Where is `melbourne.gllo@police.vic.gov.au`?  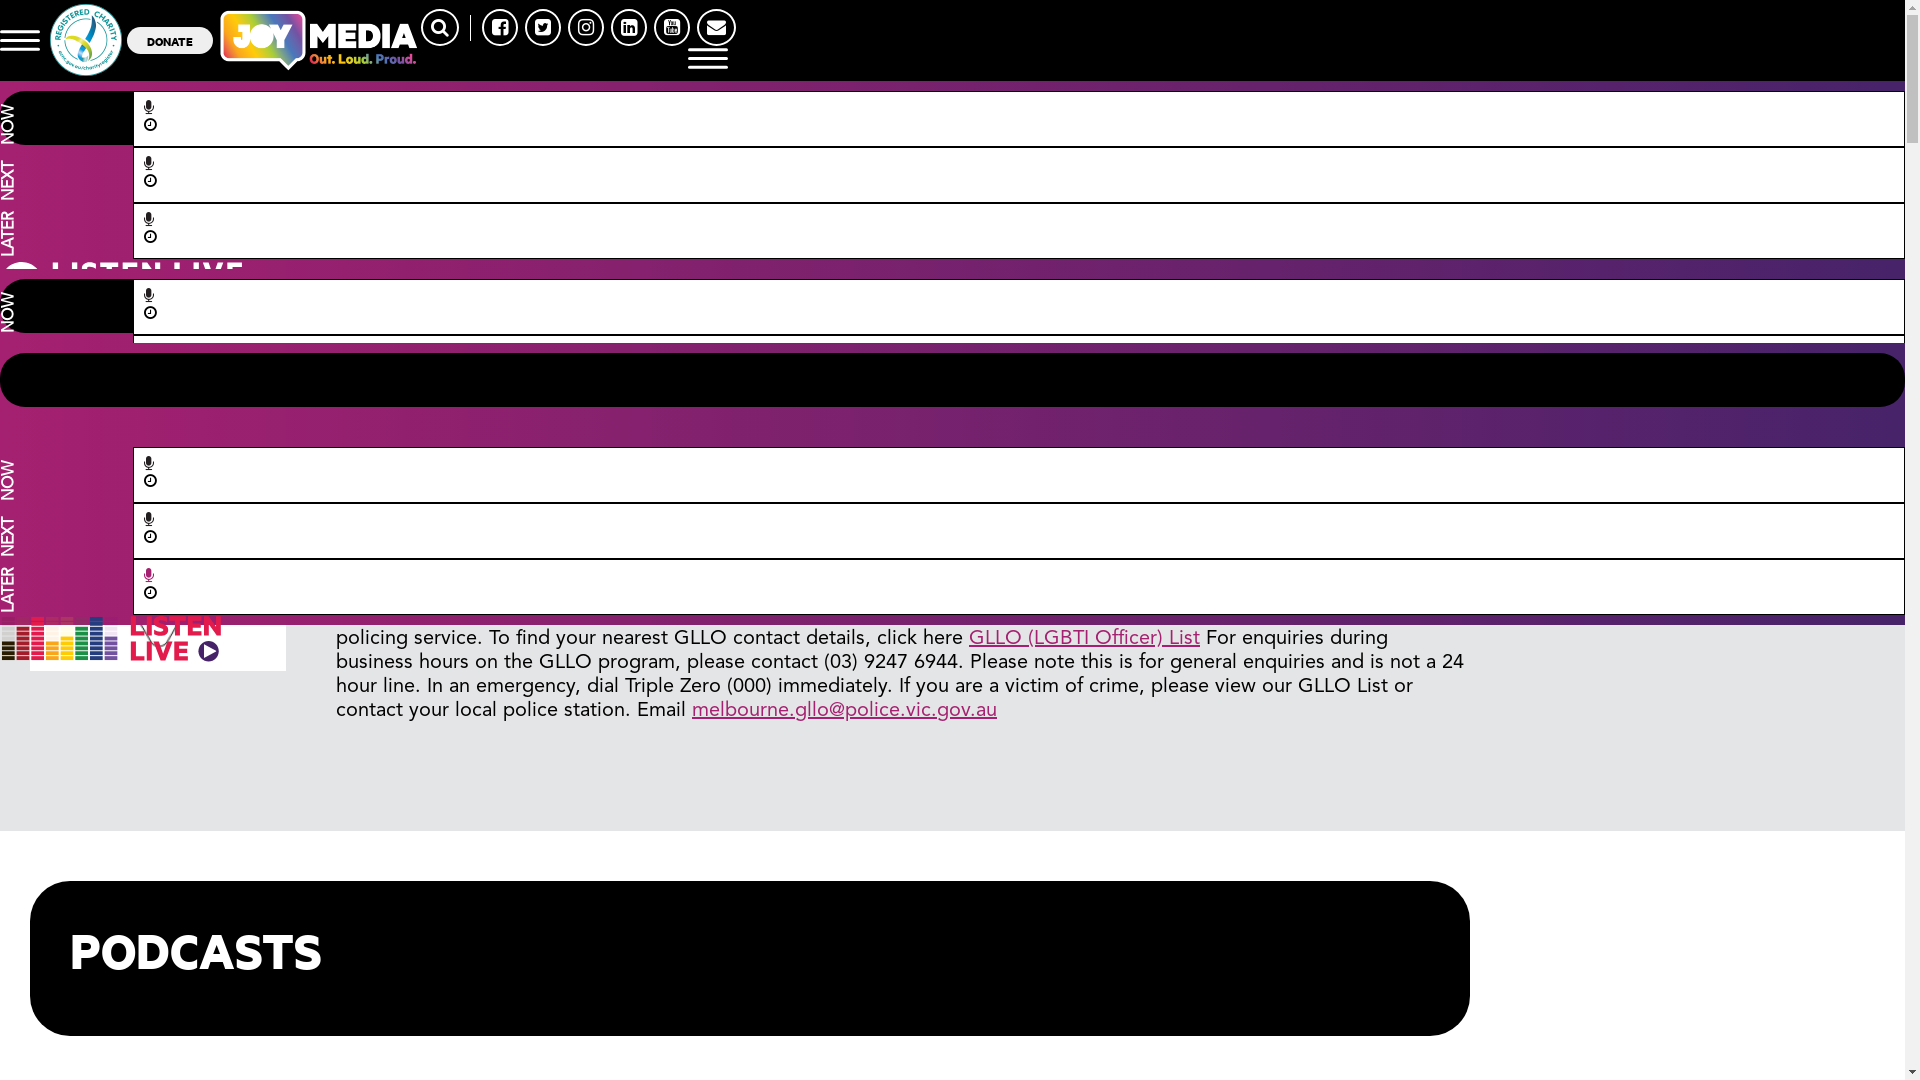 melbourne.gllo@police.vic.gov.au is located at coordinates (844, 711).